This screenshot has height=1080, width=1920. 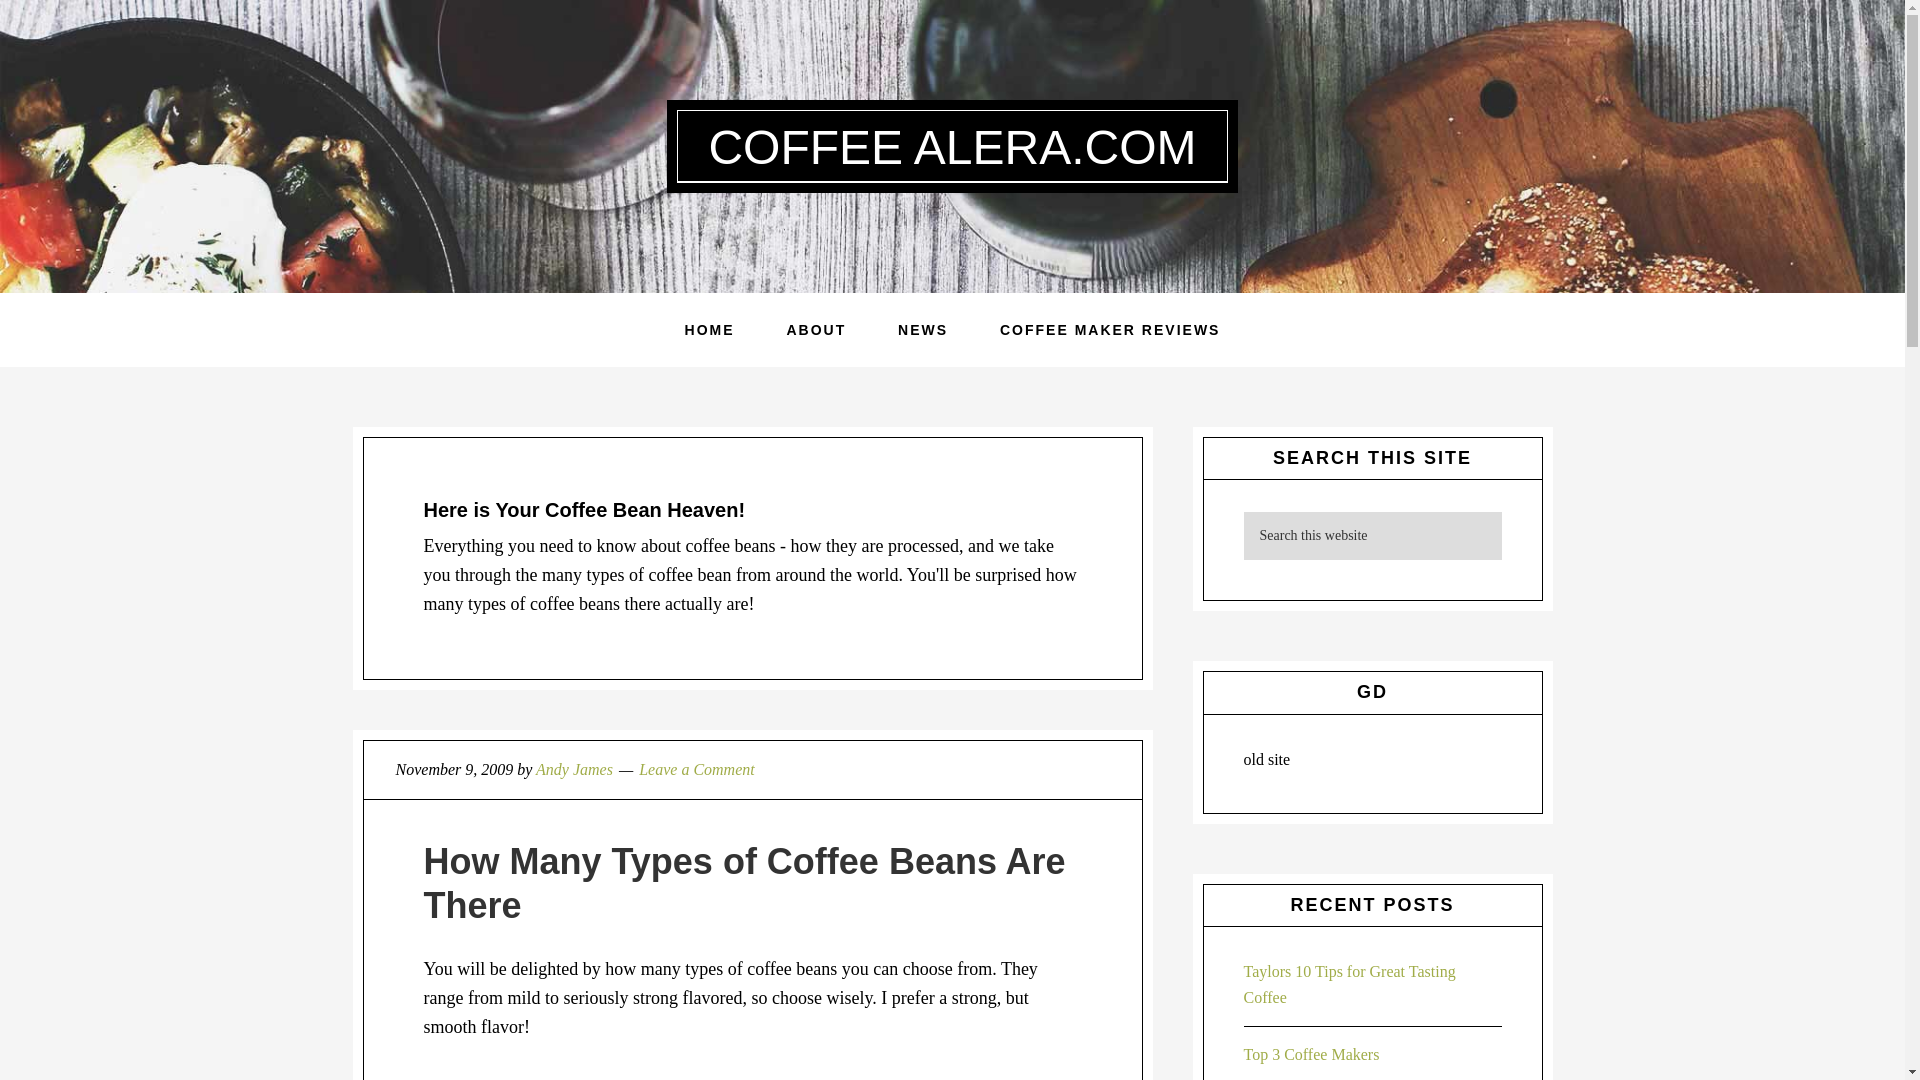 I want to click on ABOUT, so click(x=816, y=330).